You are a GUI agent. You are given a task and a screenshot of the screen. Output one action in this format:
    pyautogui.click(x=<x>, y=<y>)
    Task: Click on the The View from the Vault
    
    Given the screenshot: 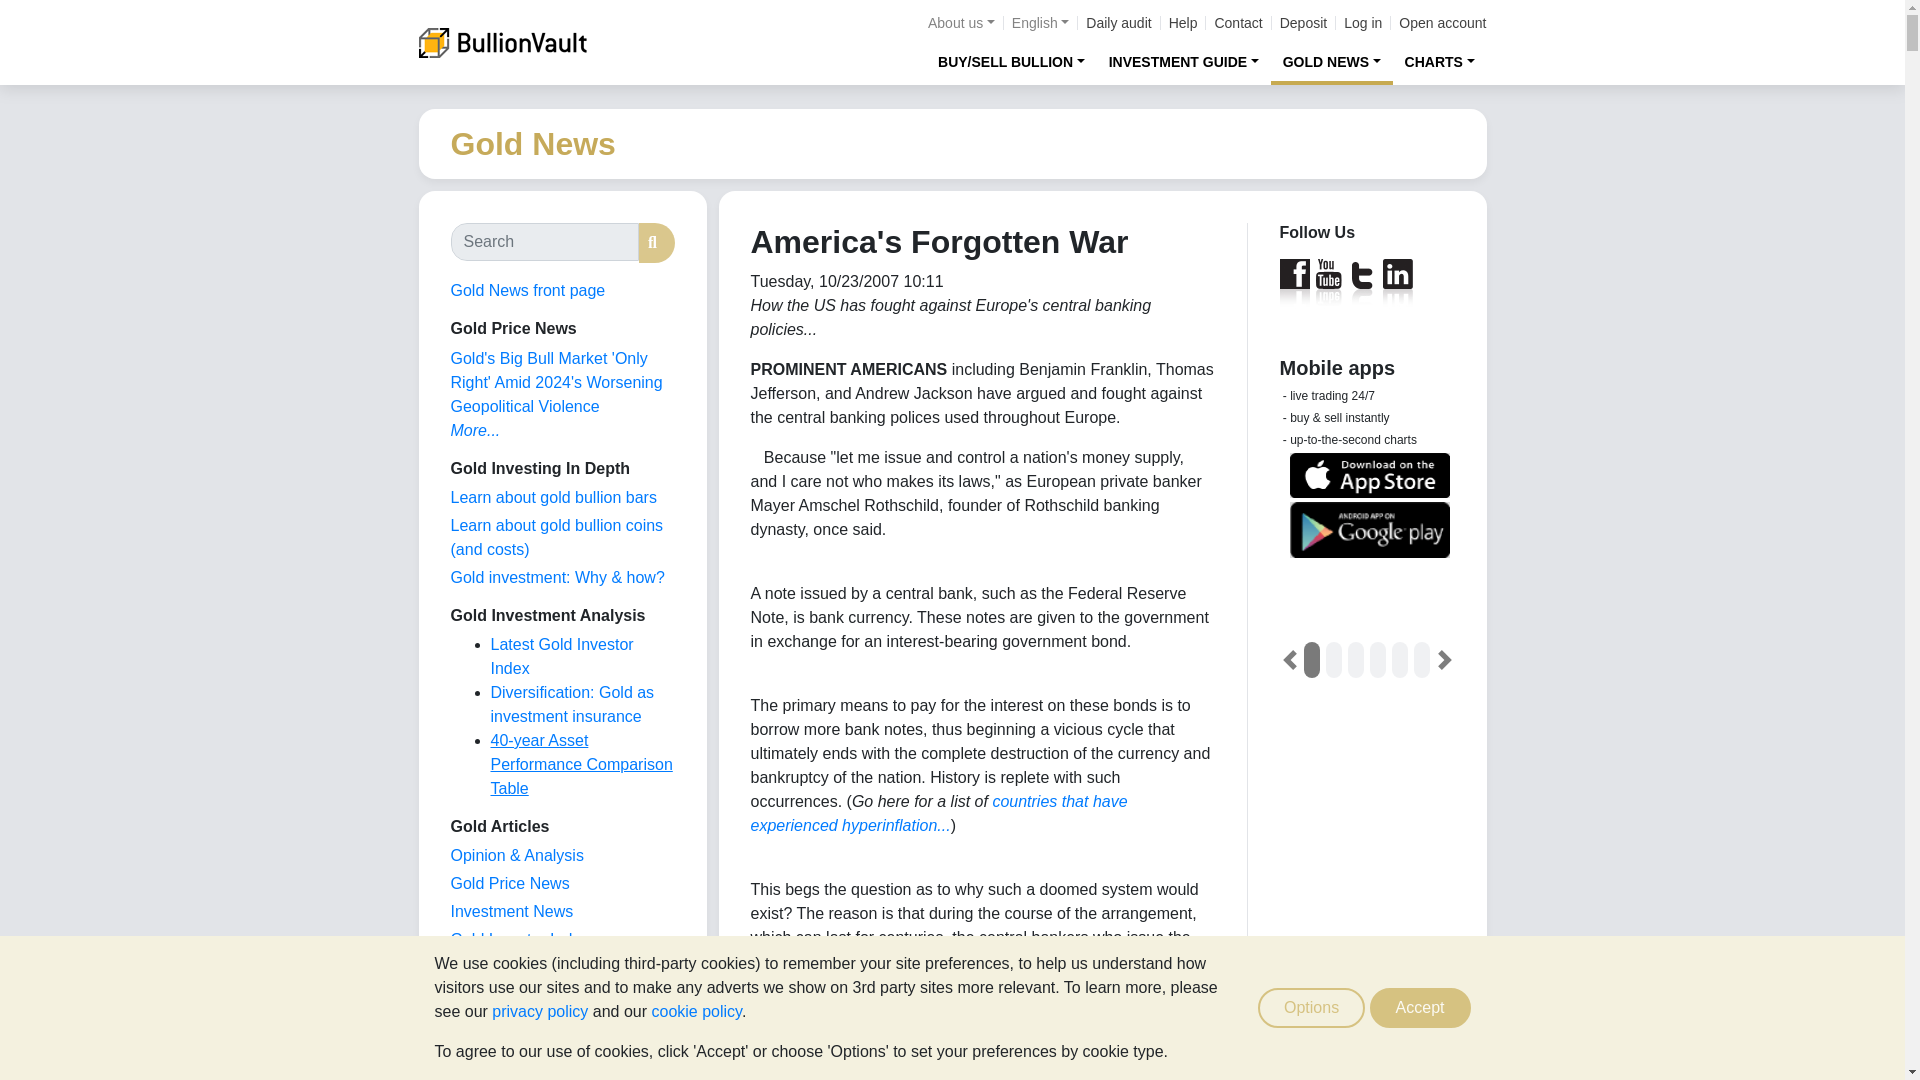 What is the action you would take?
    pyautogui.click(x=516, y=855)
    